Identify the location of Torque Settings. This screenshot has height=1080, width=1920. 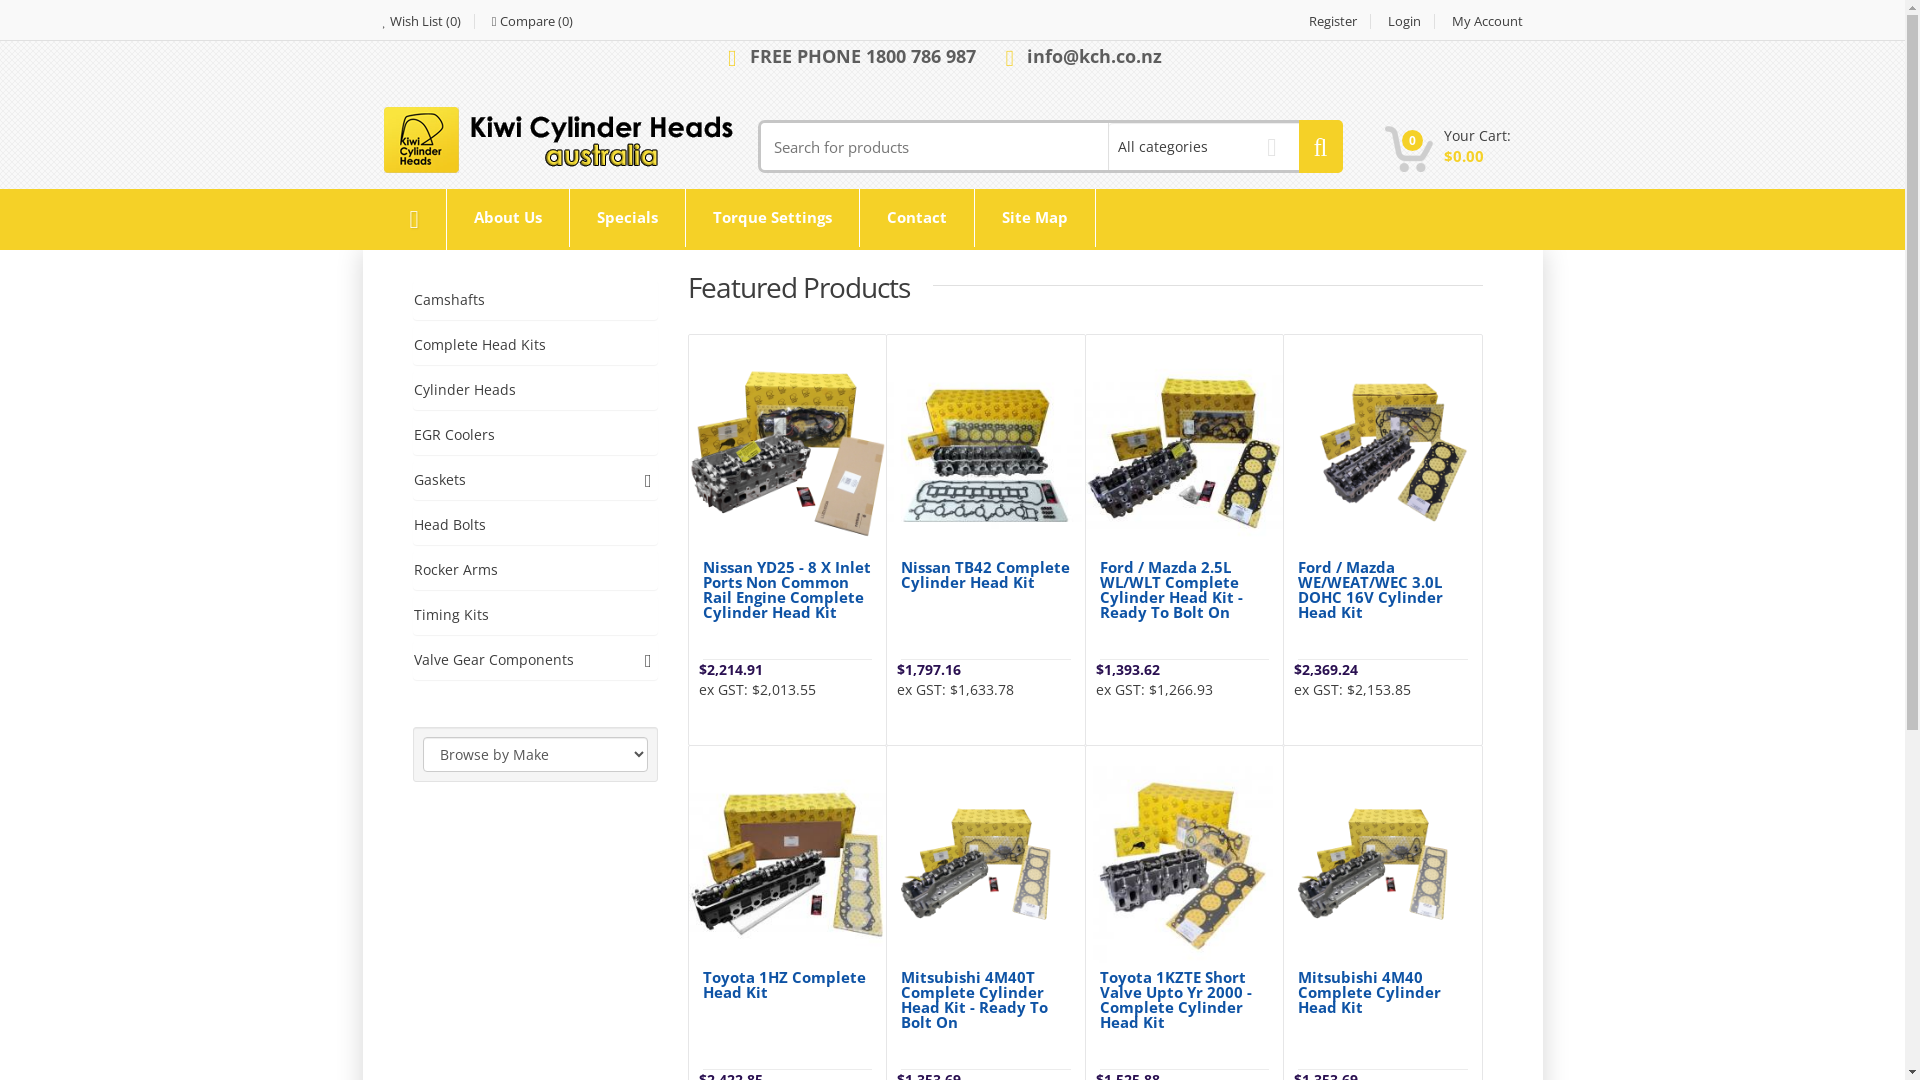
(772, 218).